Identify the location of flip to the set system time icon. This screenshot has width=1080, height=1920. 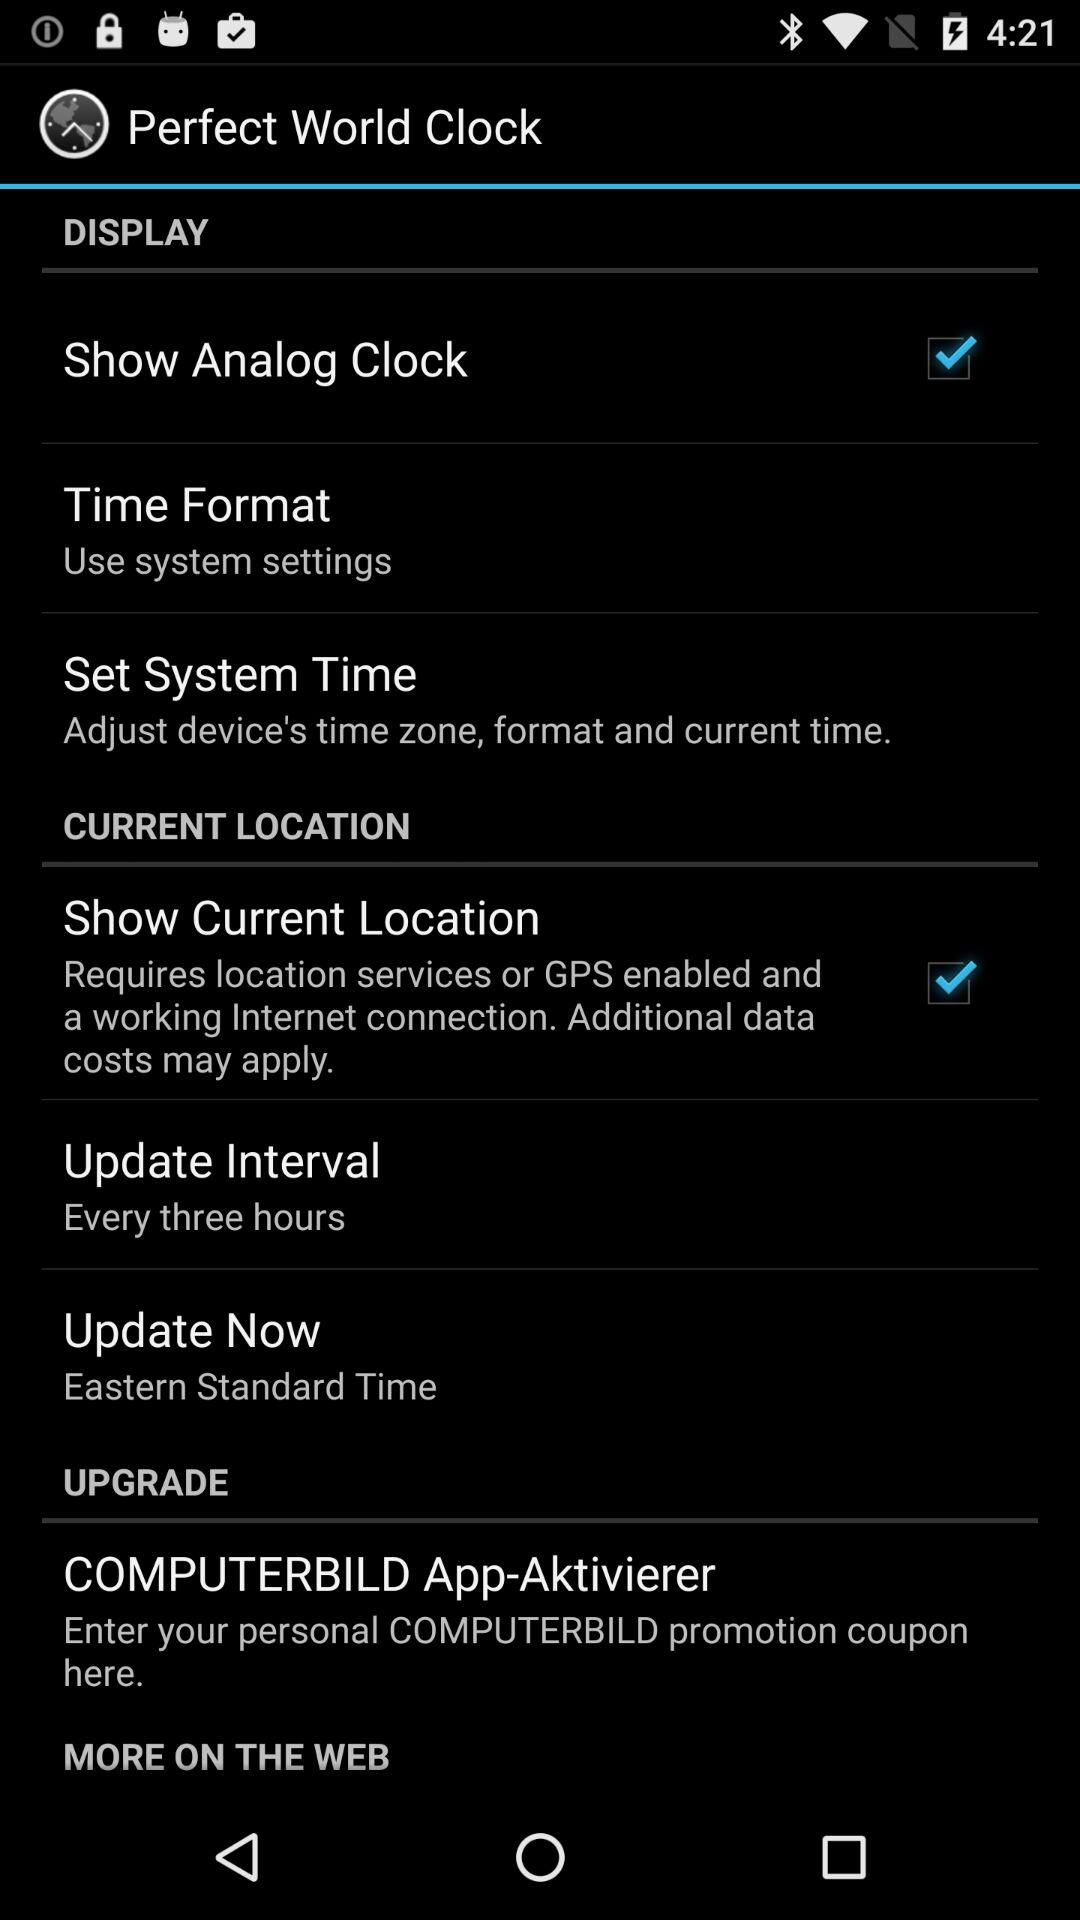
(240, 672).